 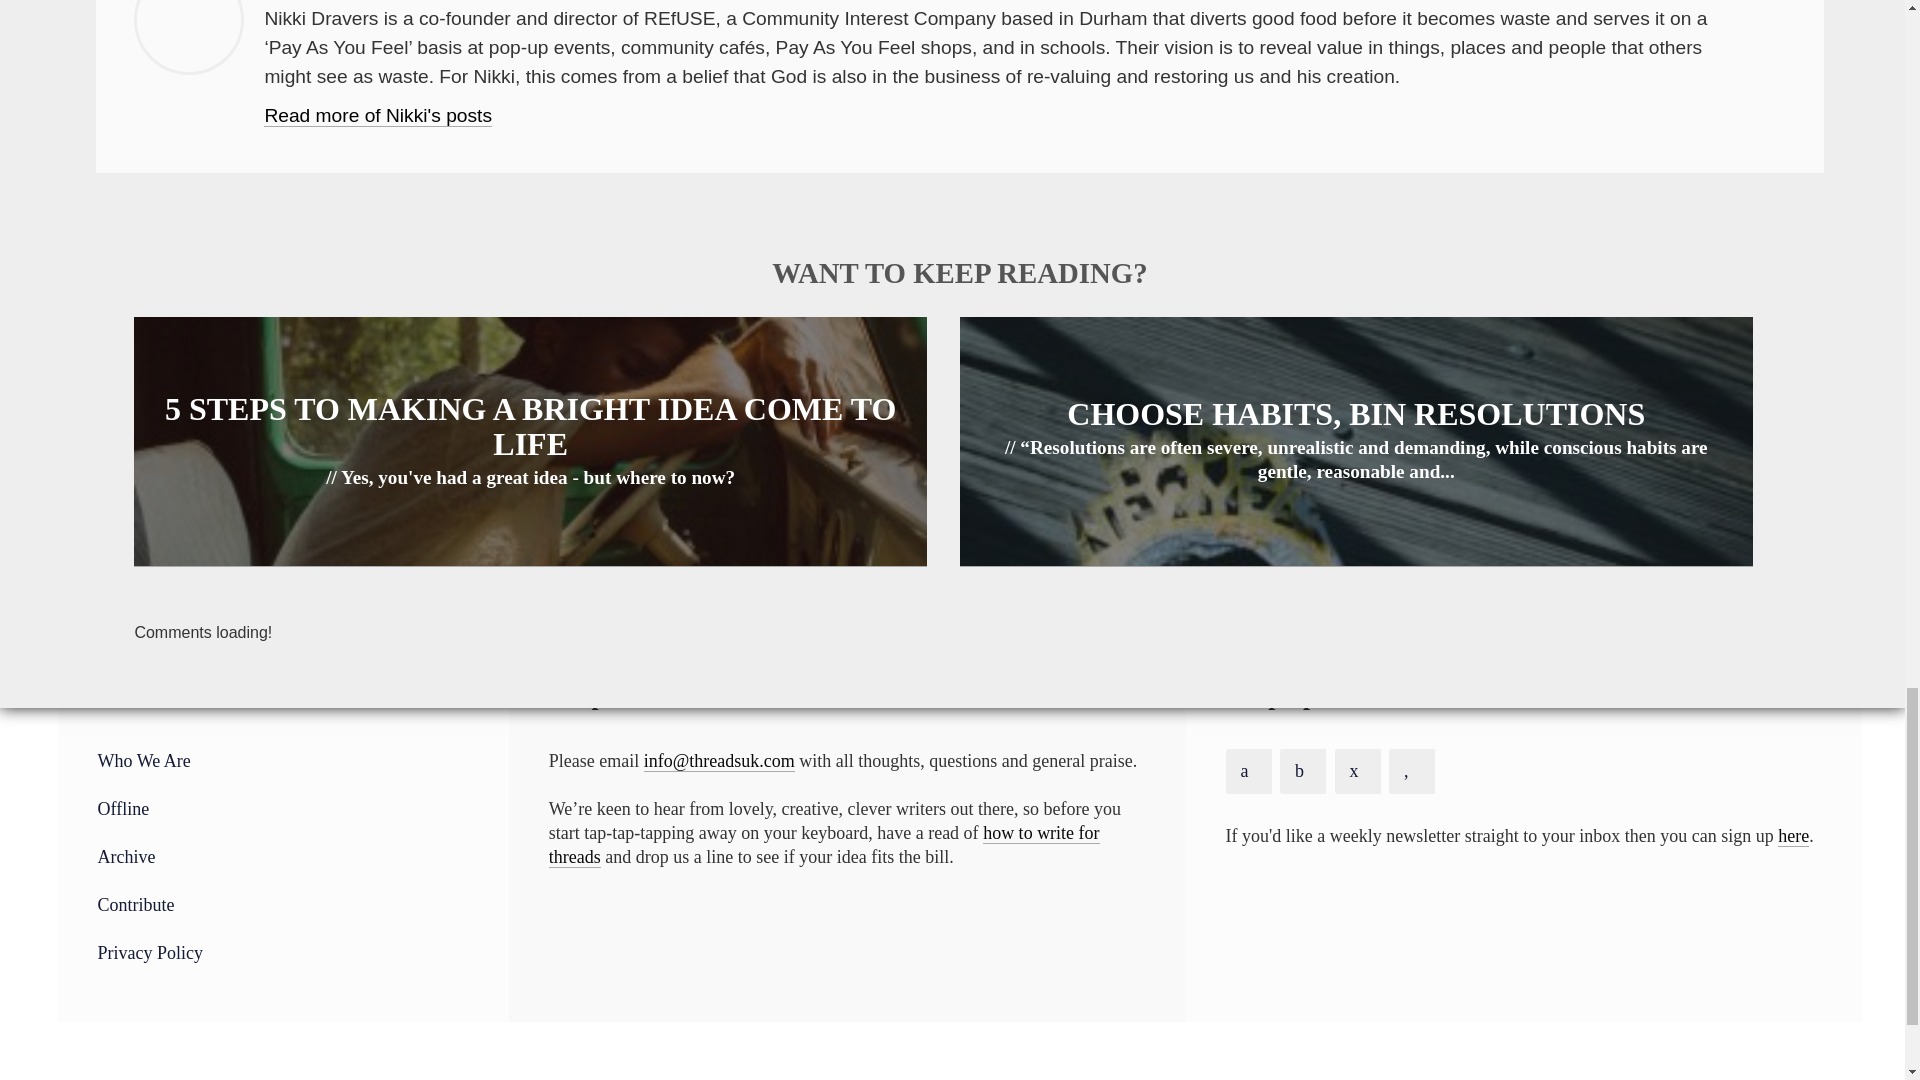 What do you see at coordinates (378, 116) in the screenshot?
I see `Read more of Nikki's posts` at bounding box center [378, 116].